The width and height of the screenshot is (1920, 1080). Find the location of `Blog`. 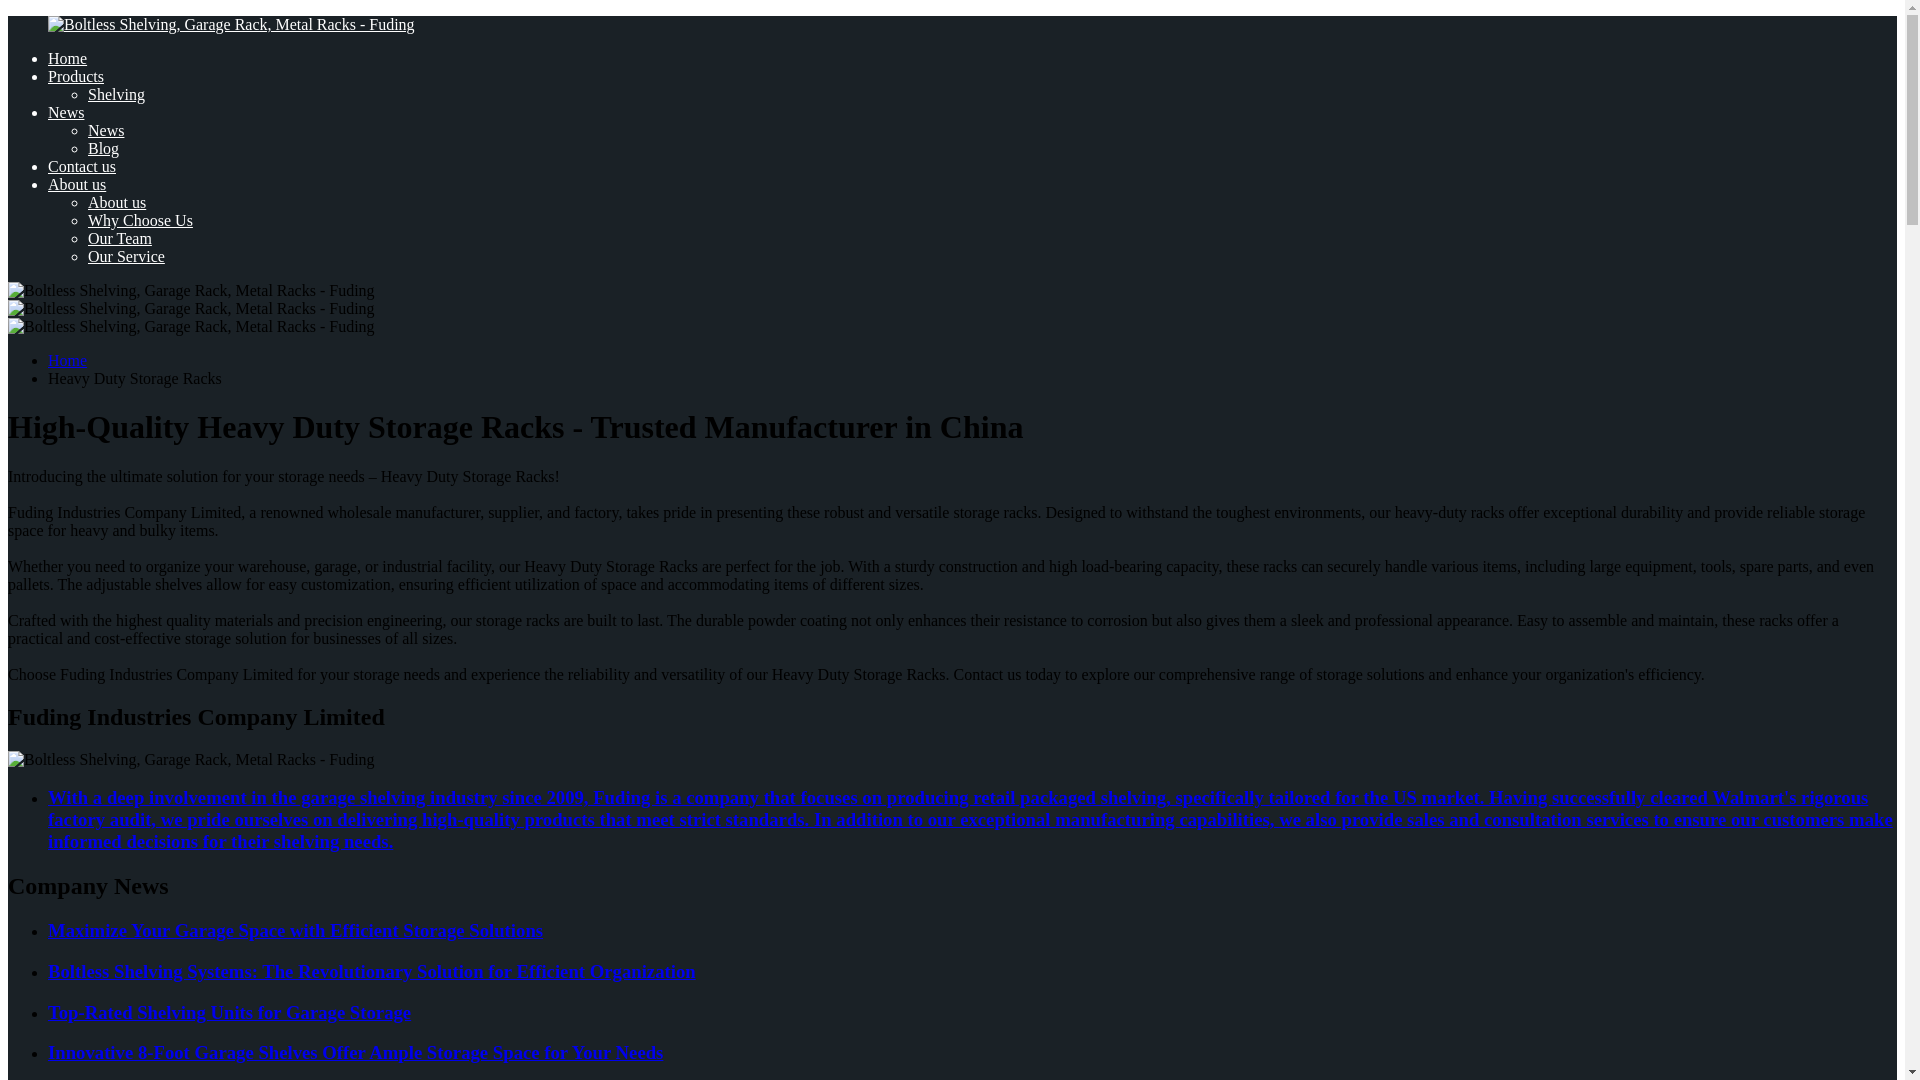

Blog is located at coordinates (104, 148).